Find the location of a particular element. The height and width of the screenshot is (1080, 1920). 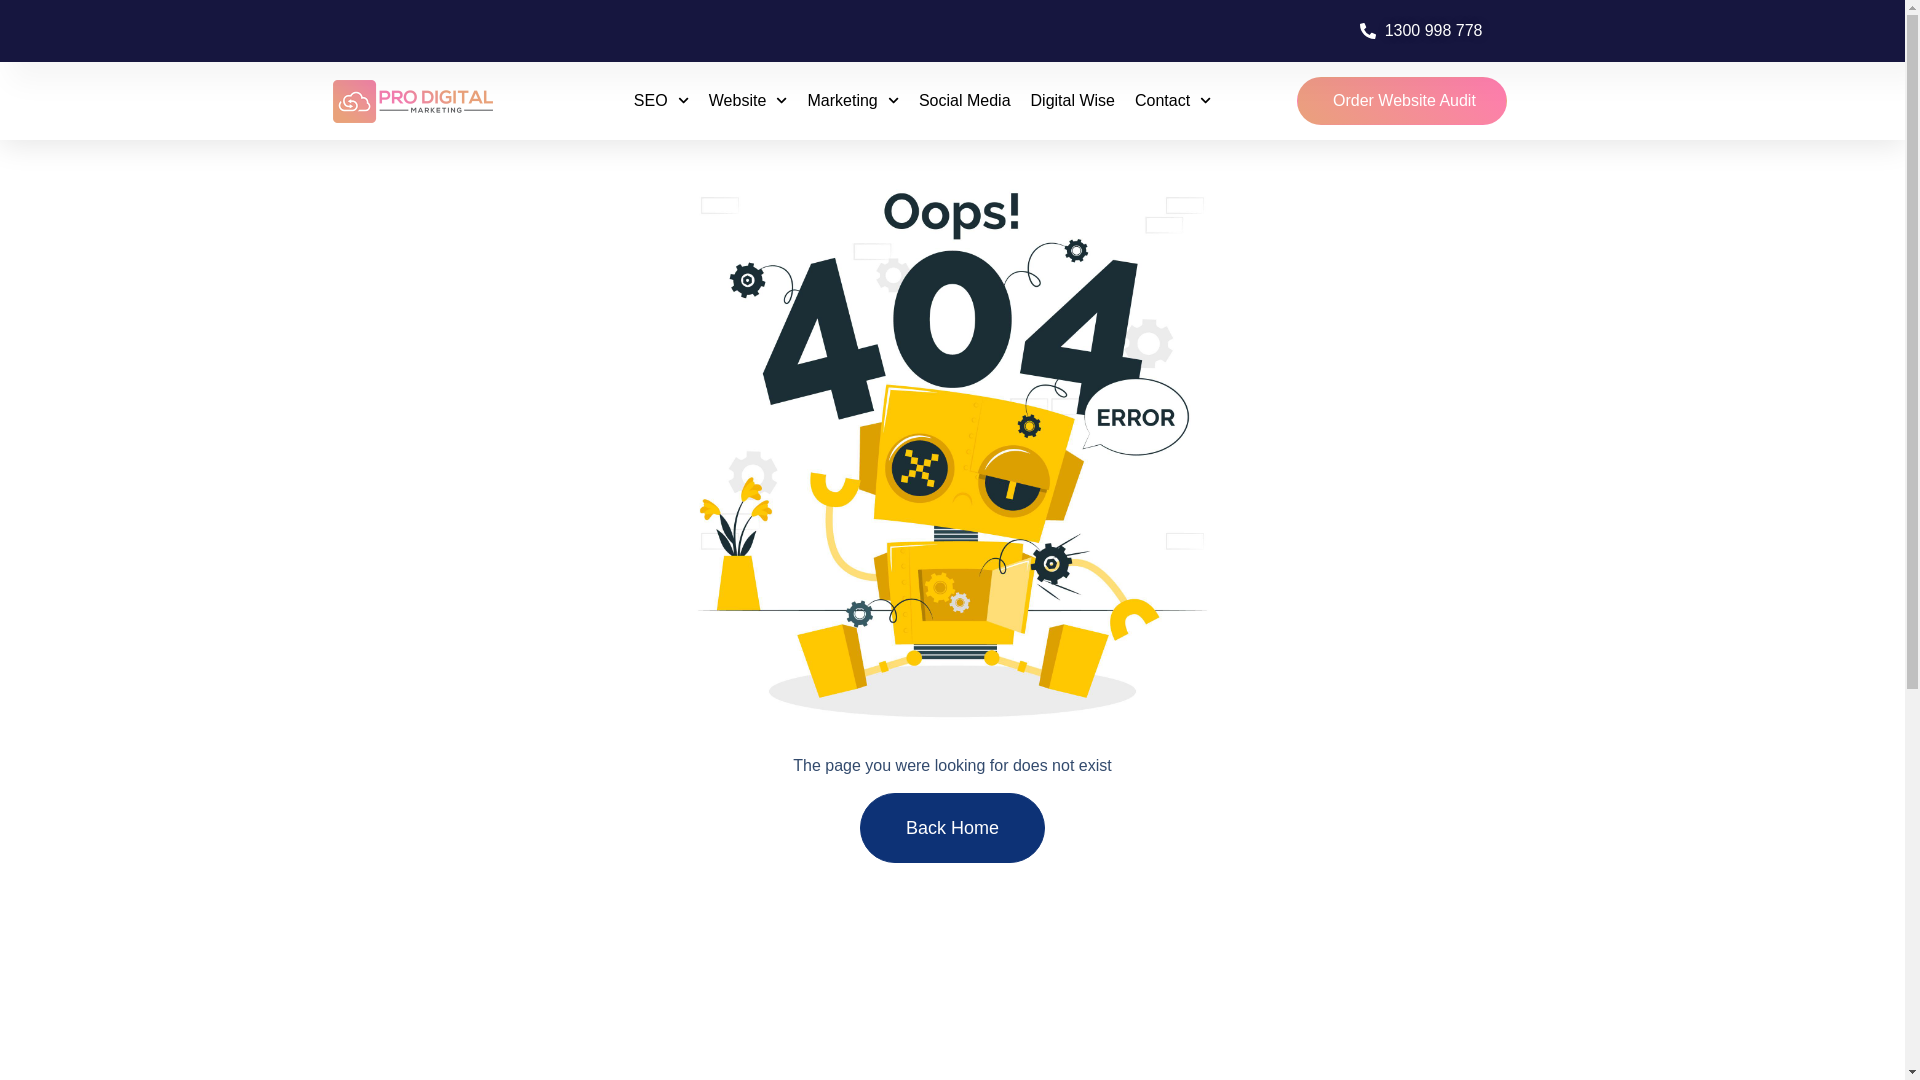

Marketing is located at coordinates (852, 100).